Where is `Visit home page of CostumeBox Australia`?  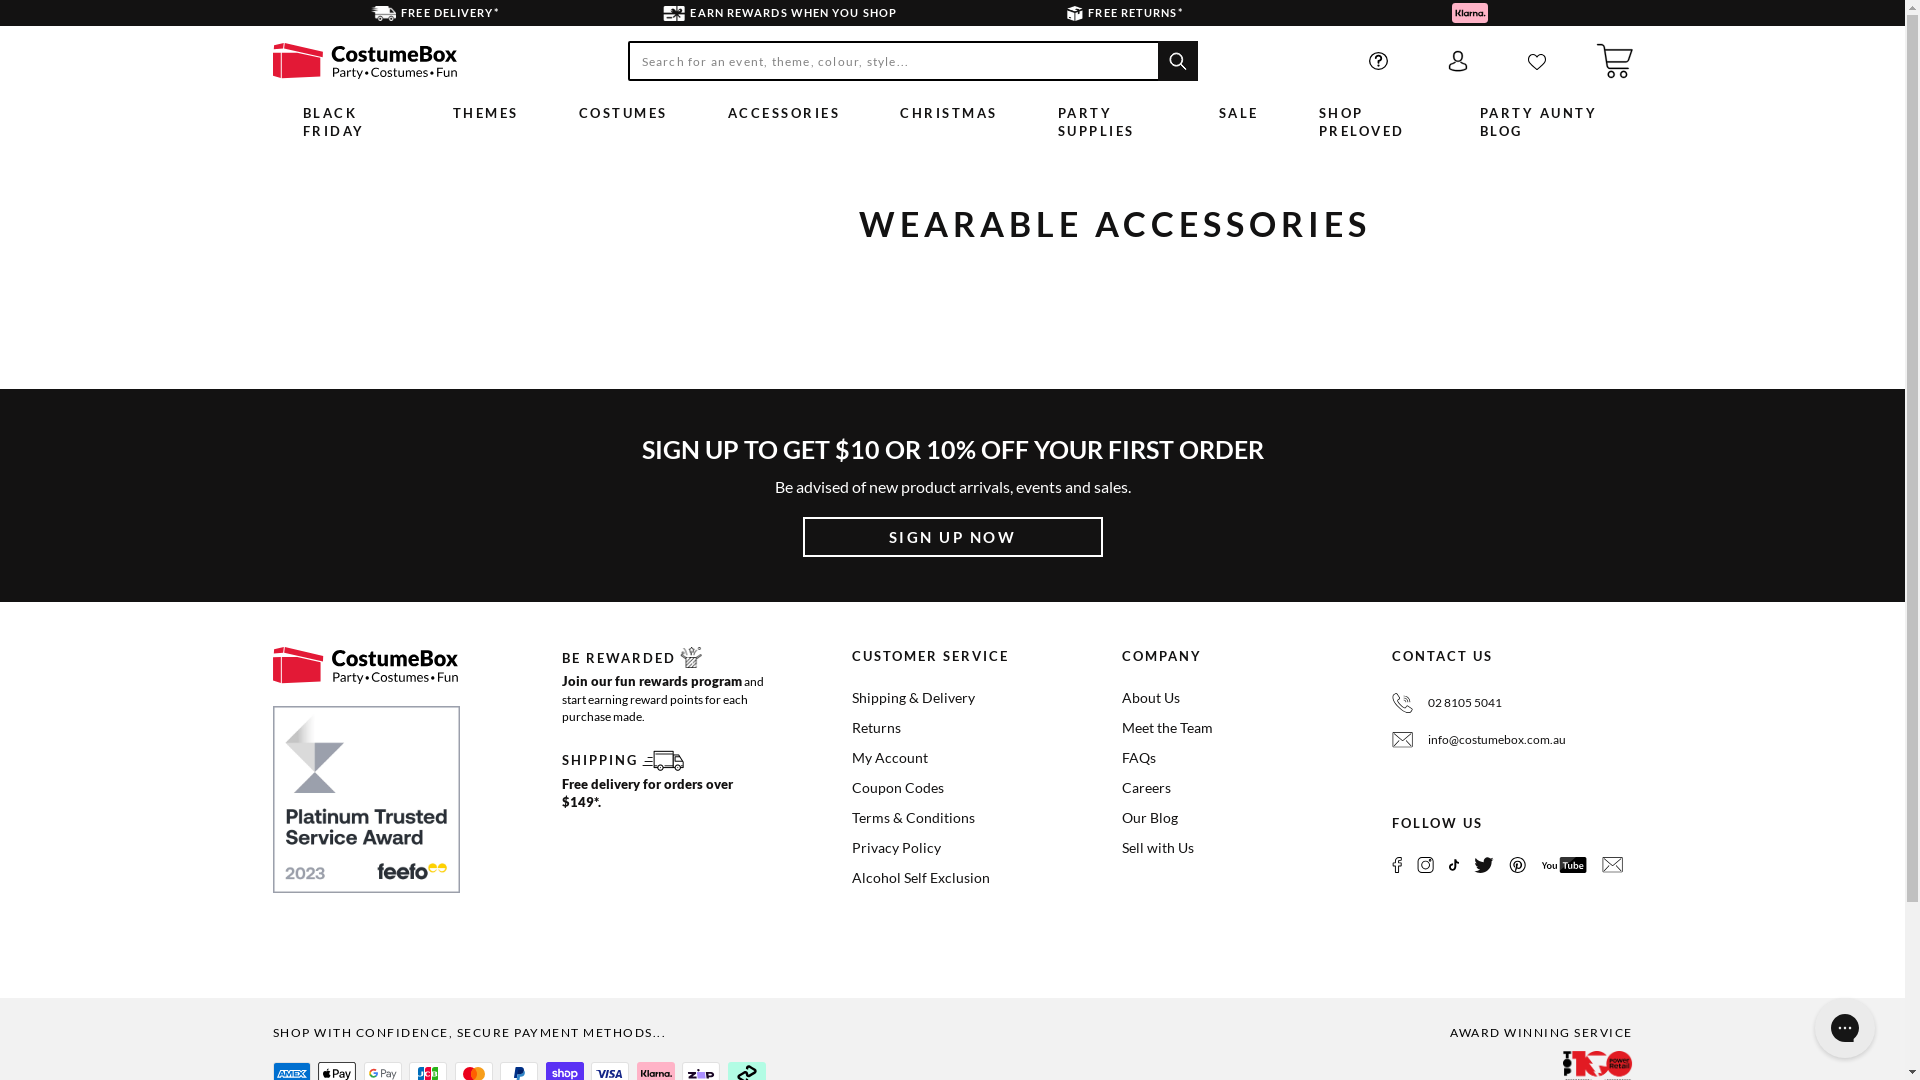 Visit home page of CostumeBox Australia is located at coordinates (364, 665).